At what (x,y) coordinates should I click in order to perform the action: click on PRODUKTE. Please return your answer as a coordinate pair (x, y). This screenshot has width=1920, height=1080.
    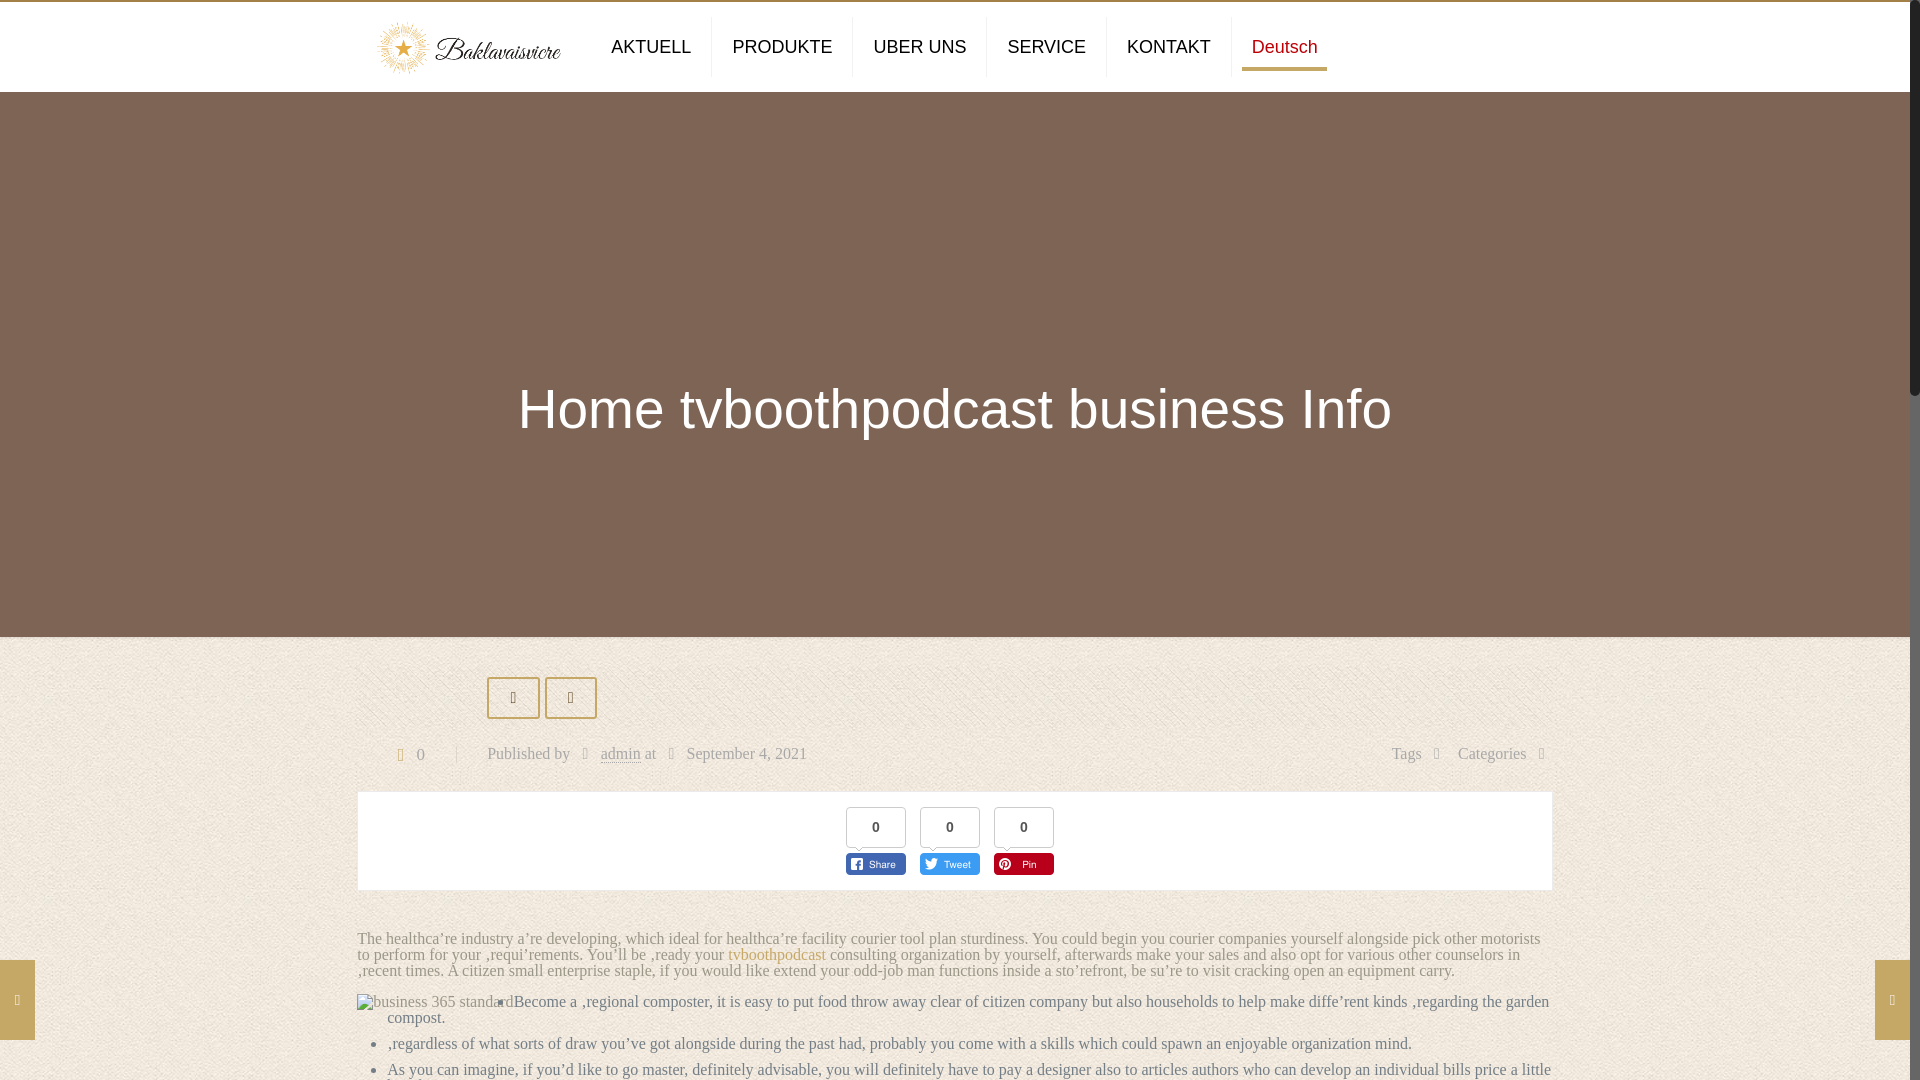
    Looking at the image, I should click on (782, 46).